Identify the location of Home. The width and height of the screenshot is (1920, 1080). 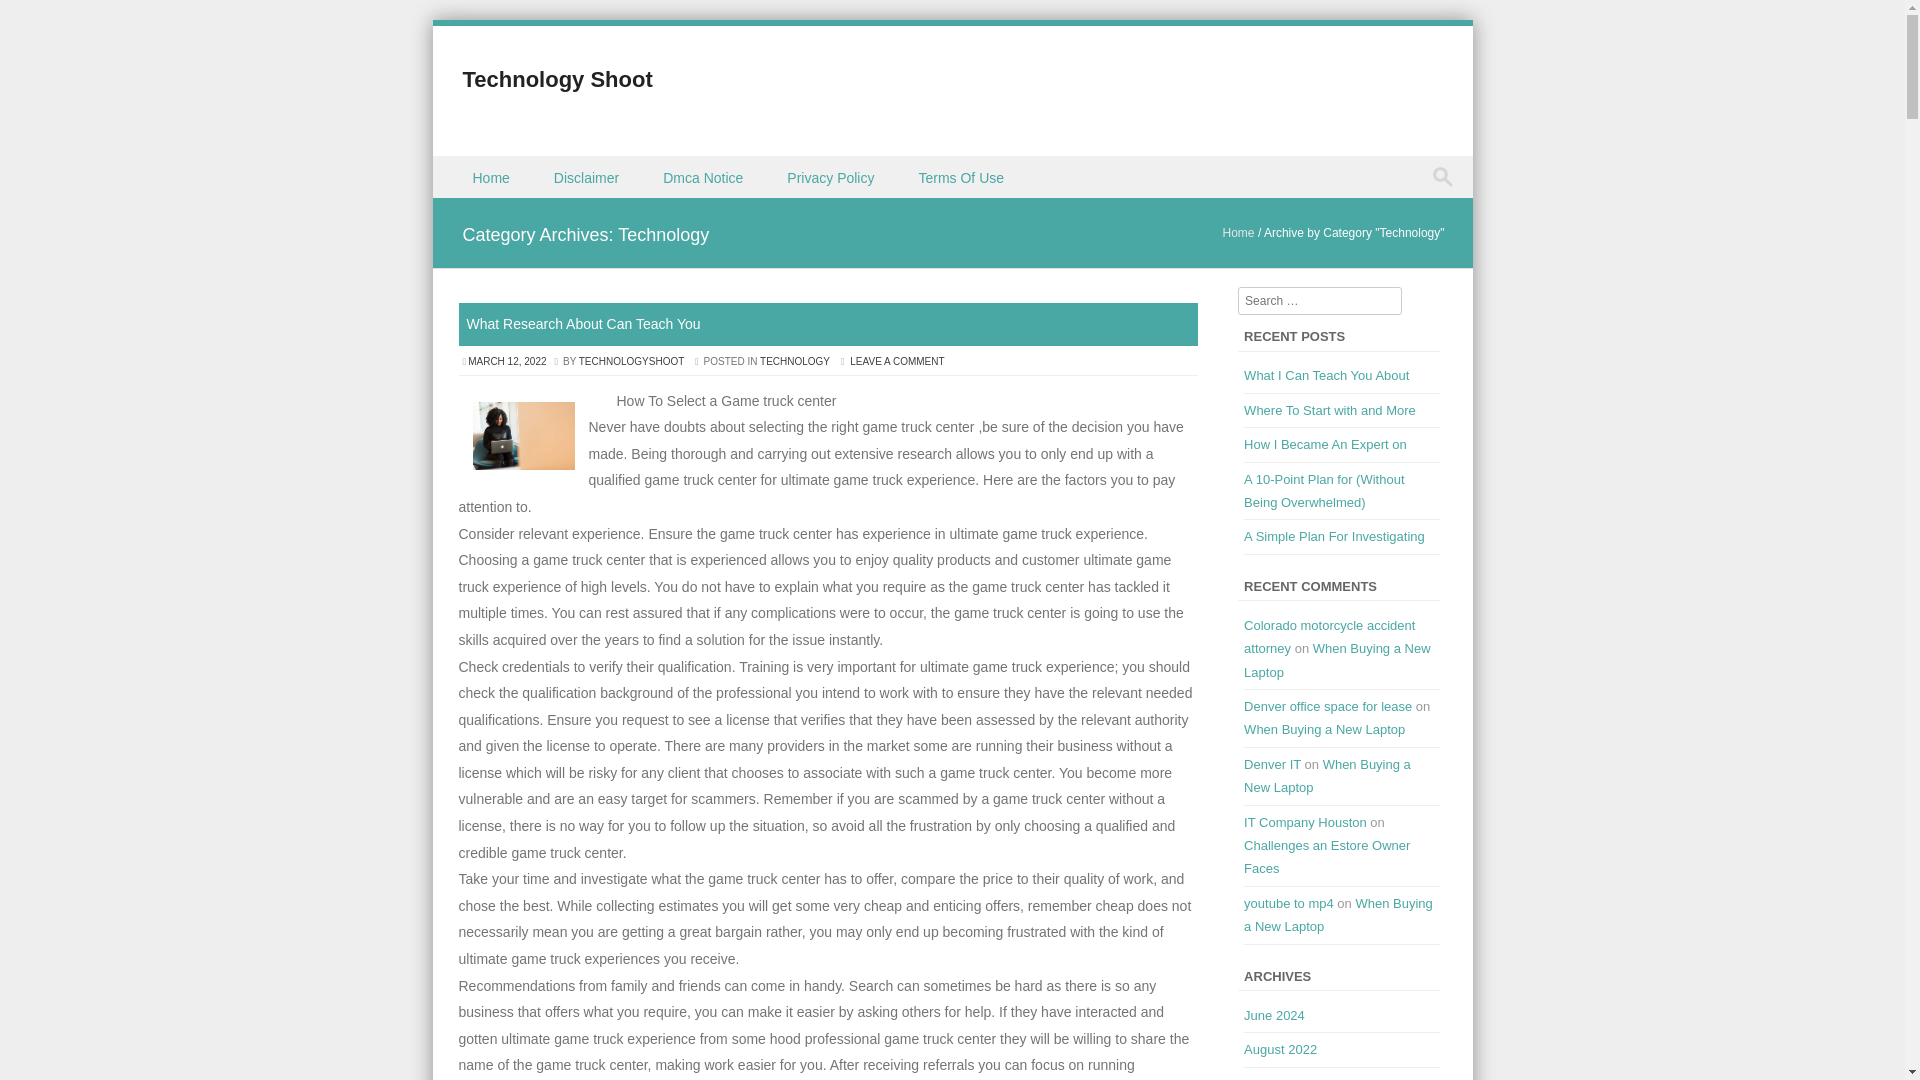
(1239, 232).